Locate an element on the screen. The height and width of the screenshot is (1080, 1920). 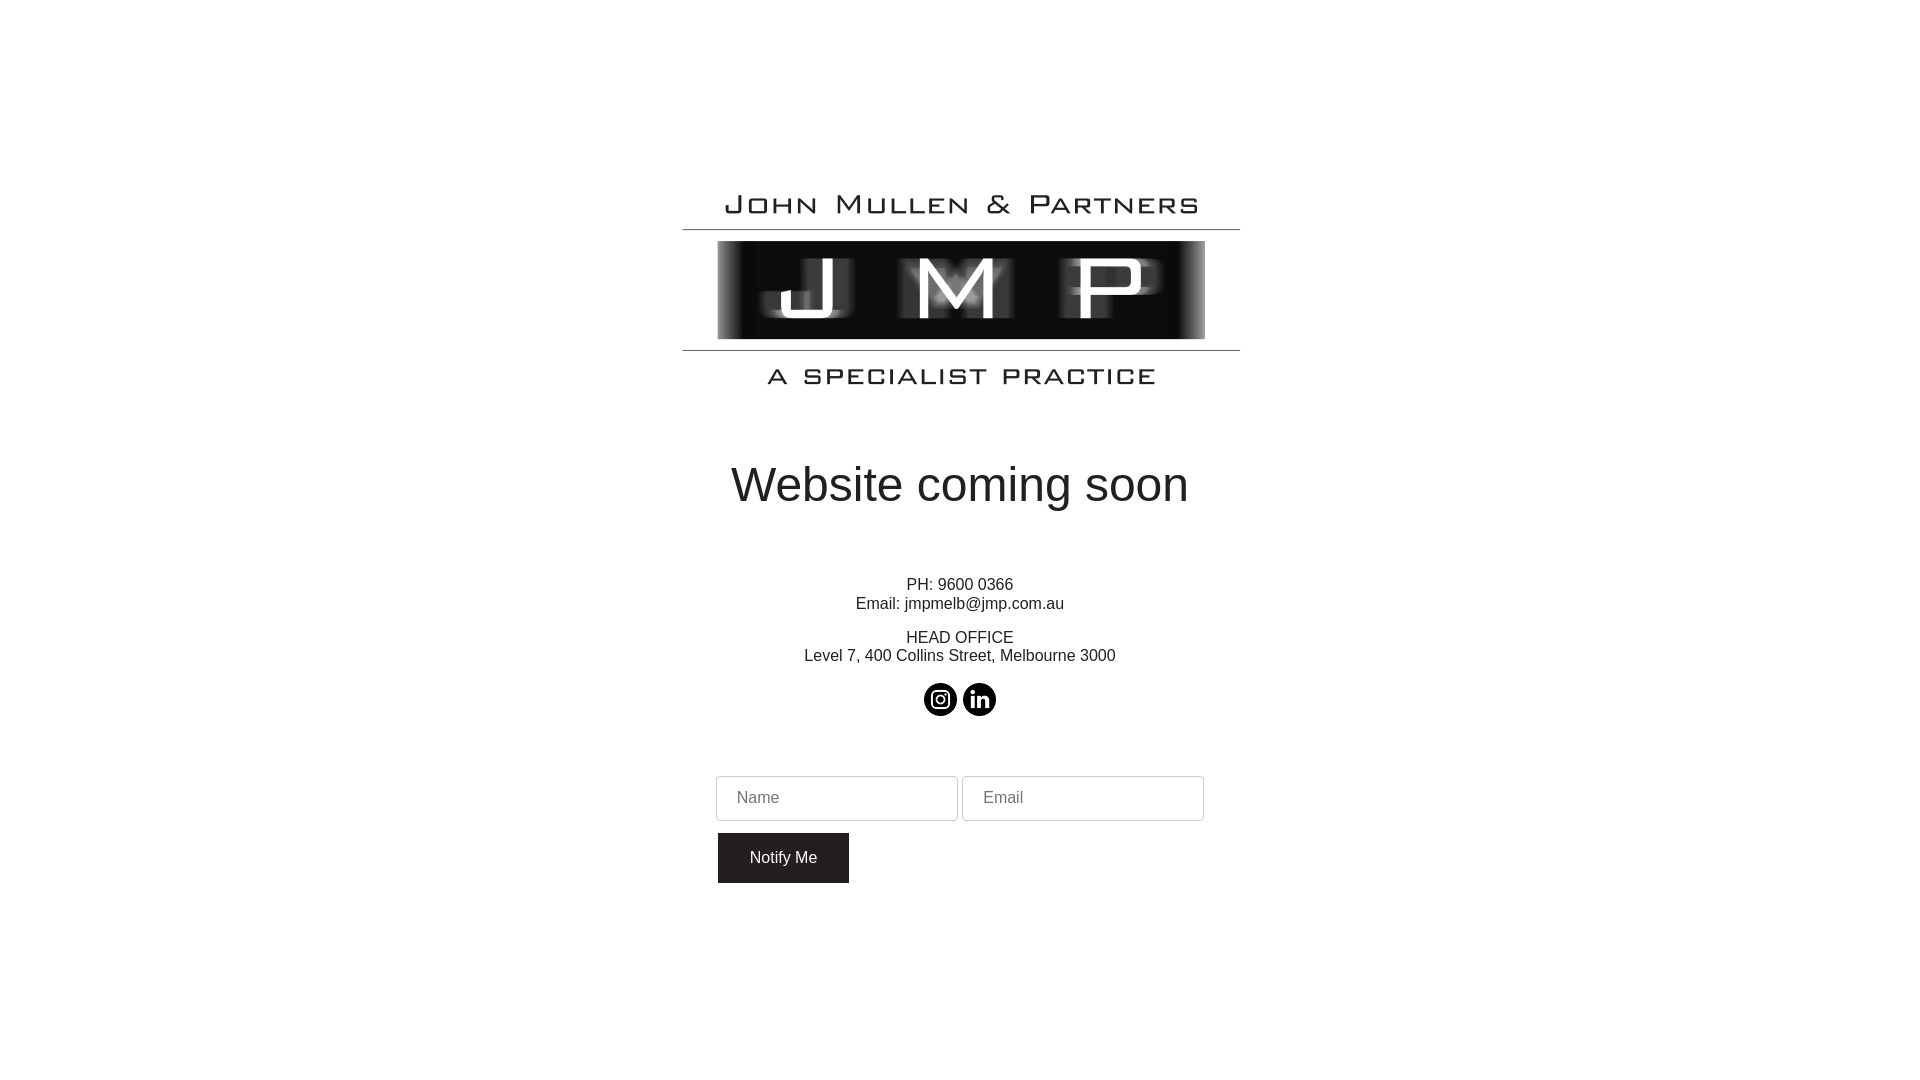
9600 0366 is located at coordinates (976, 584).